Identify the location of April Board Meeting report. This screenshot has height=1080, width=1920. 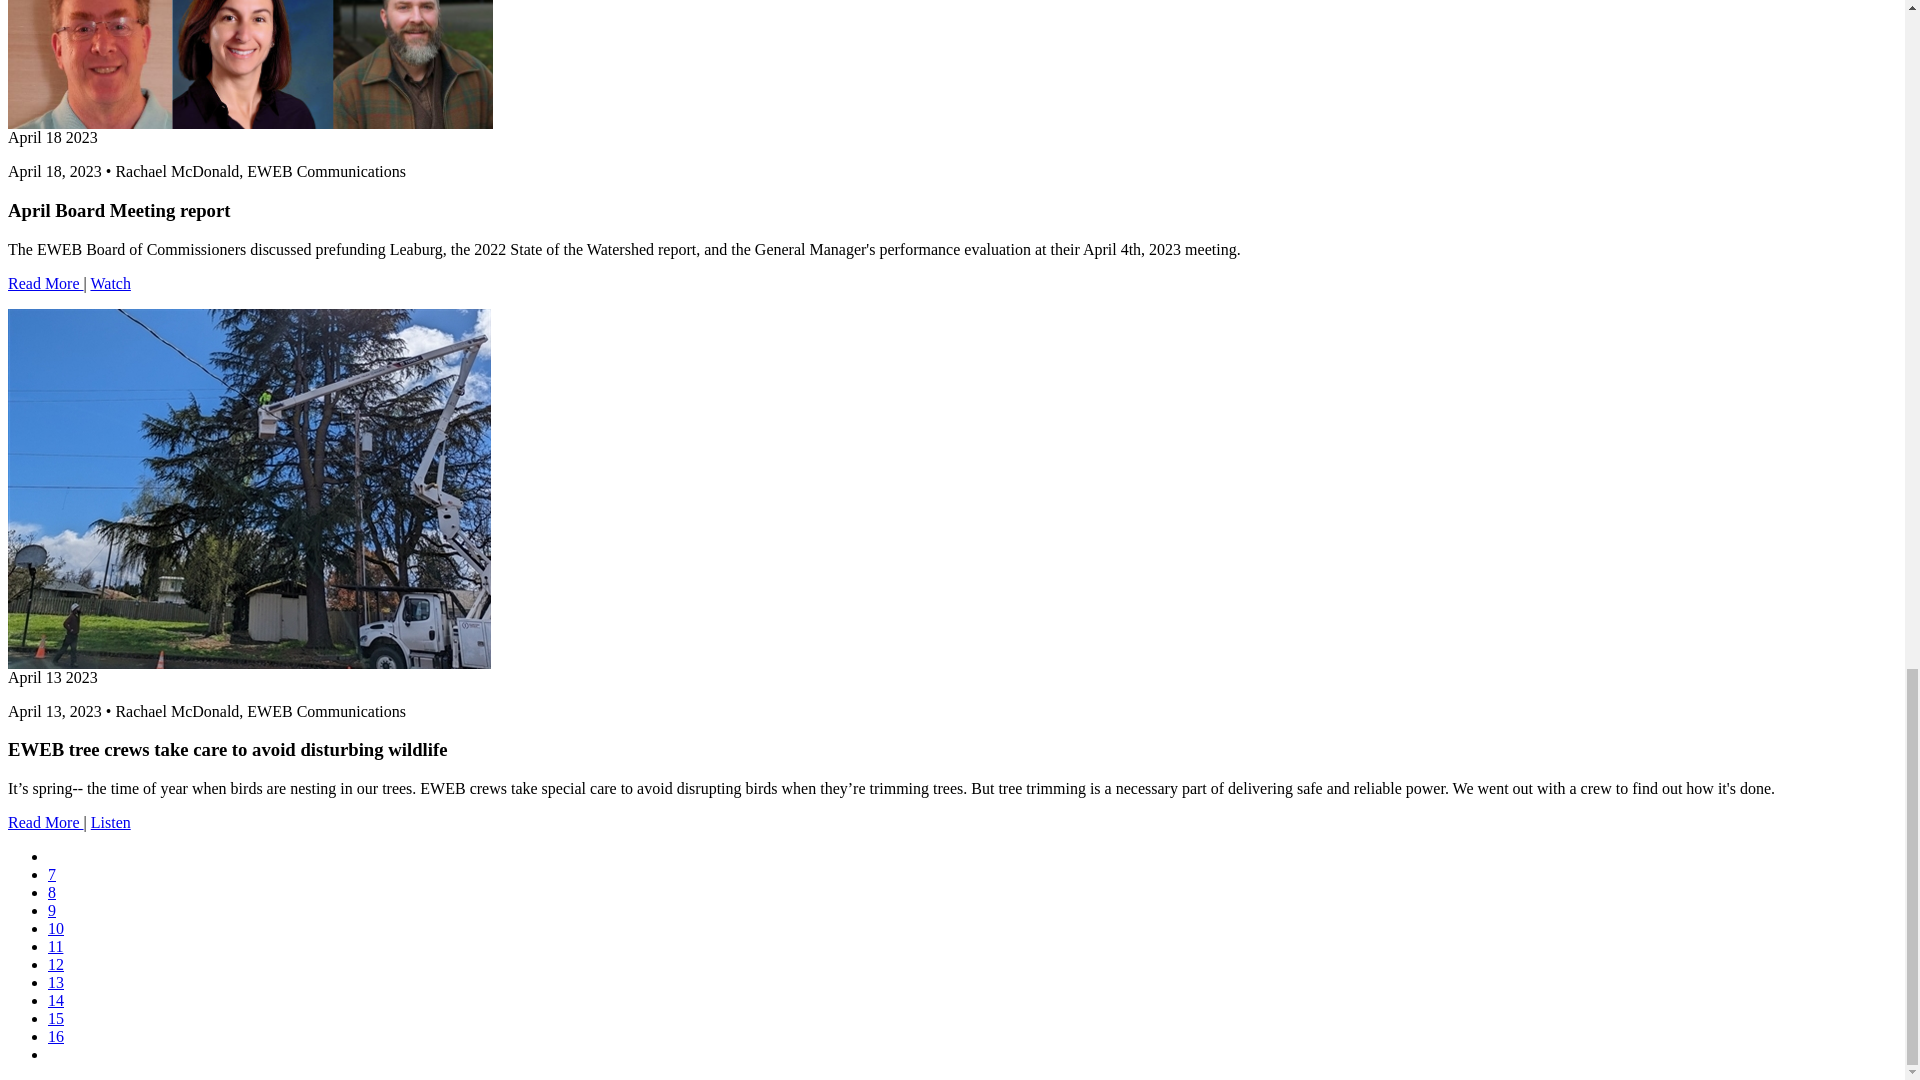
(46, 283).